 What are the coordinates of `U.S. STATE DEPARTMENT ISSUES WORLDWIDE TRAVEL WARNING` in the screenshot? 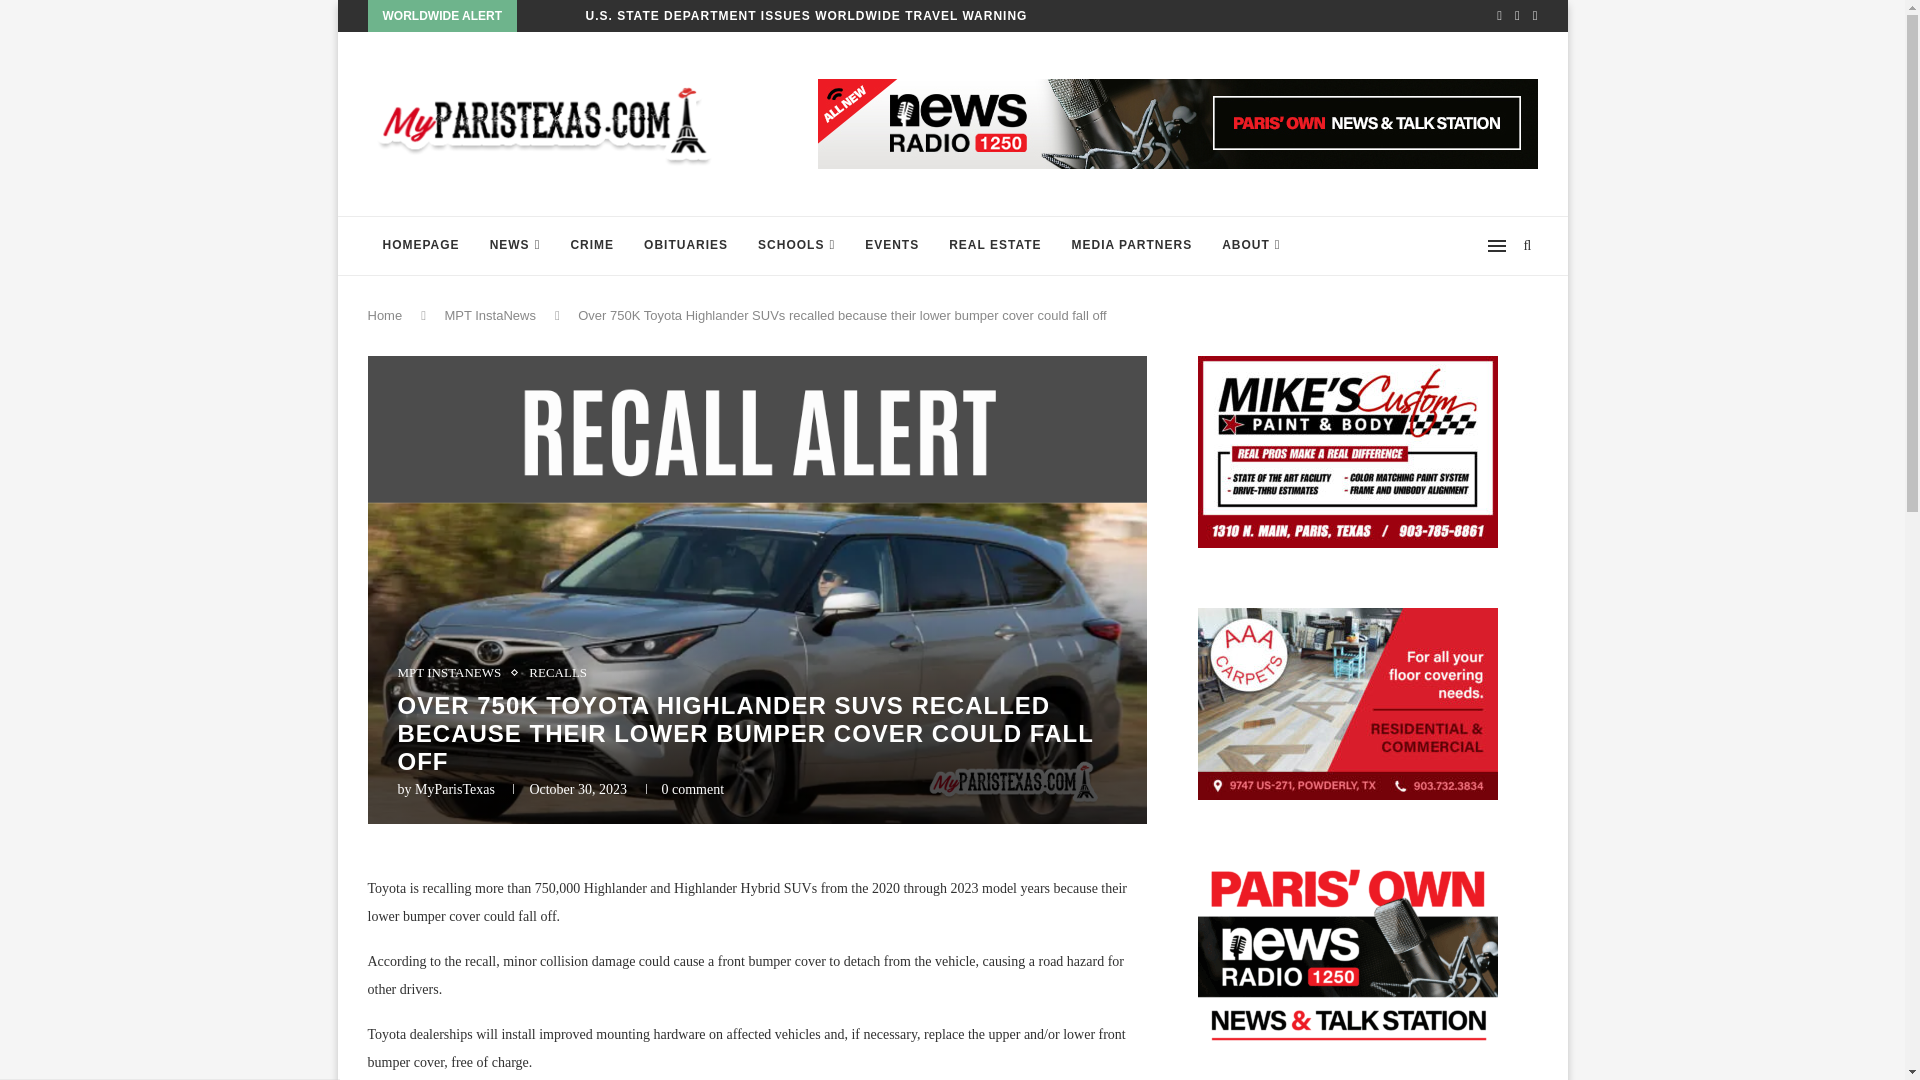 It's located at (806, 16).